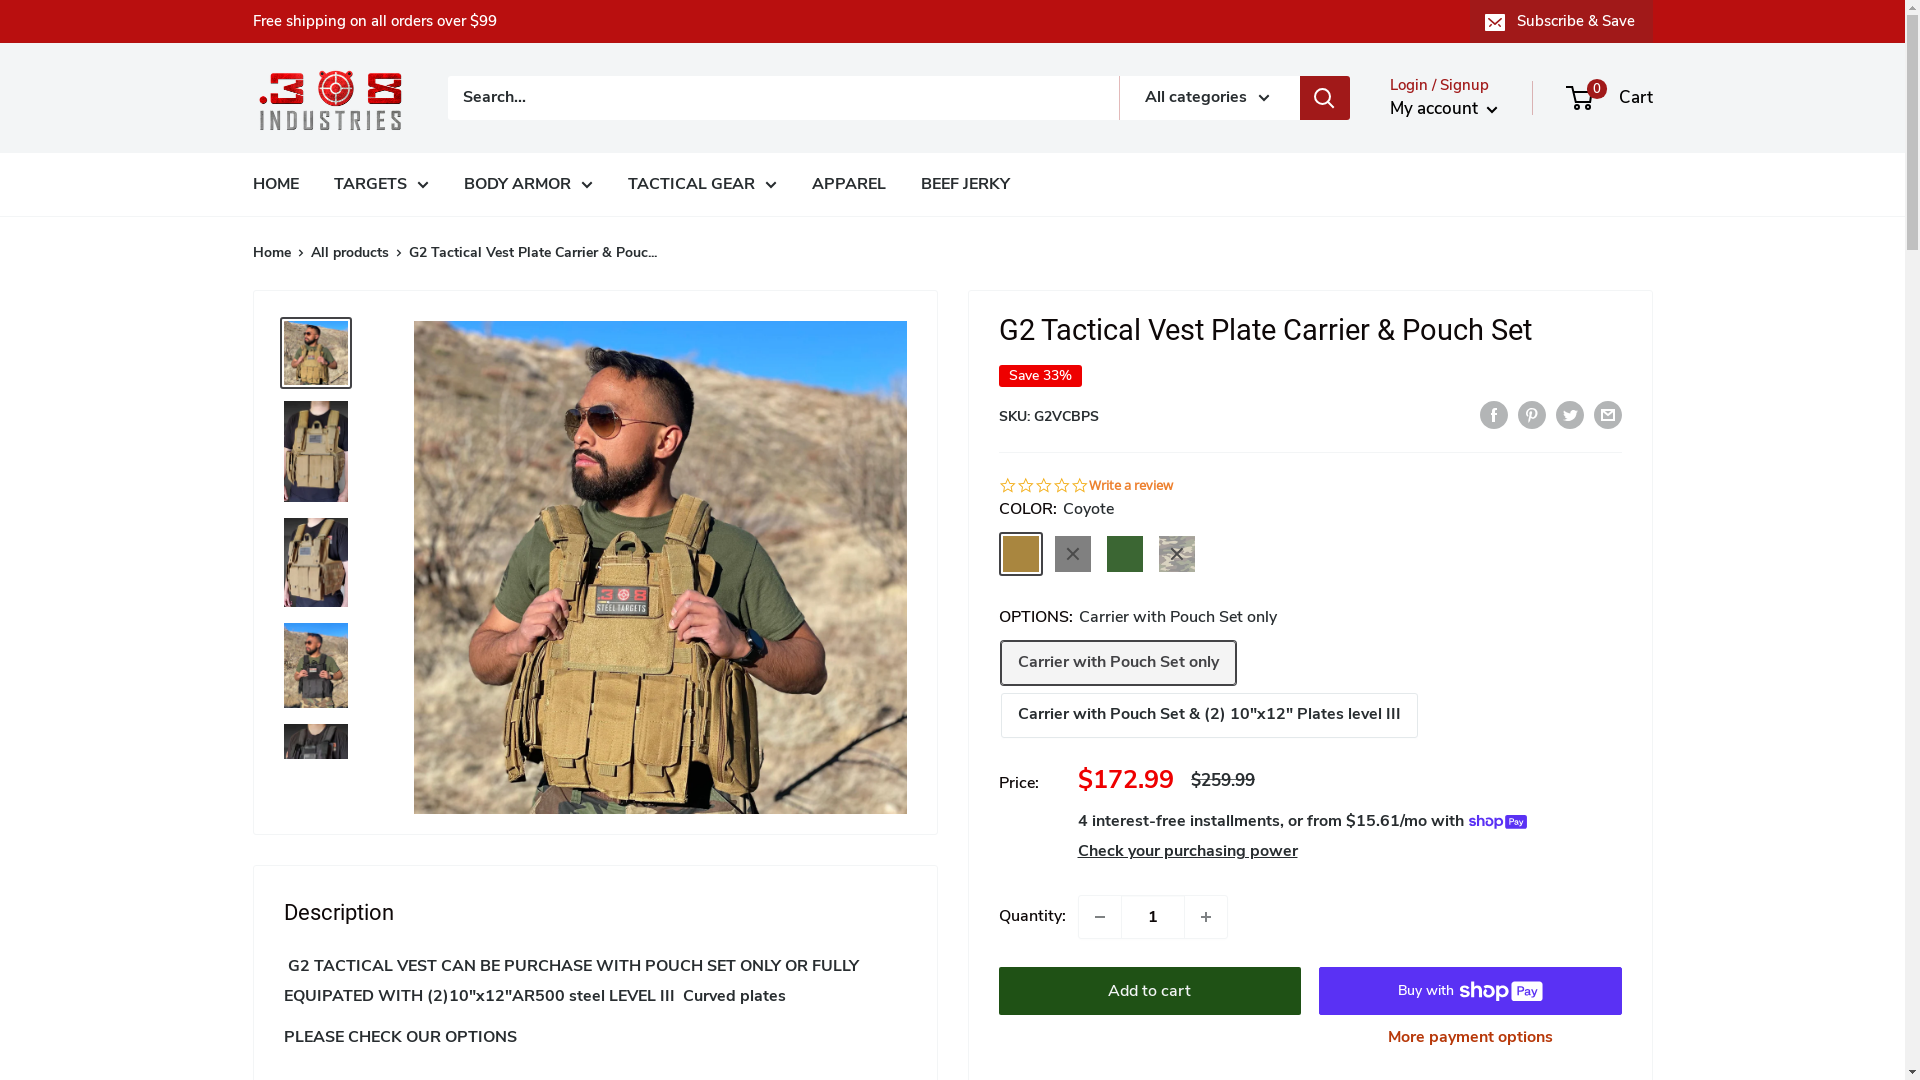 This screenshot has width=1920, height=1080. Describe the element at coordinates (702, 185) in the screenshot. I see `TACTICAL GEAR` at that location.